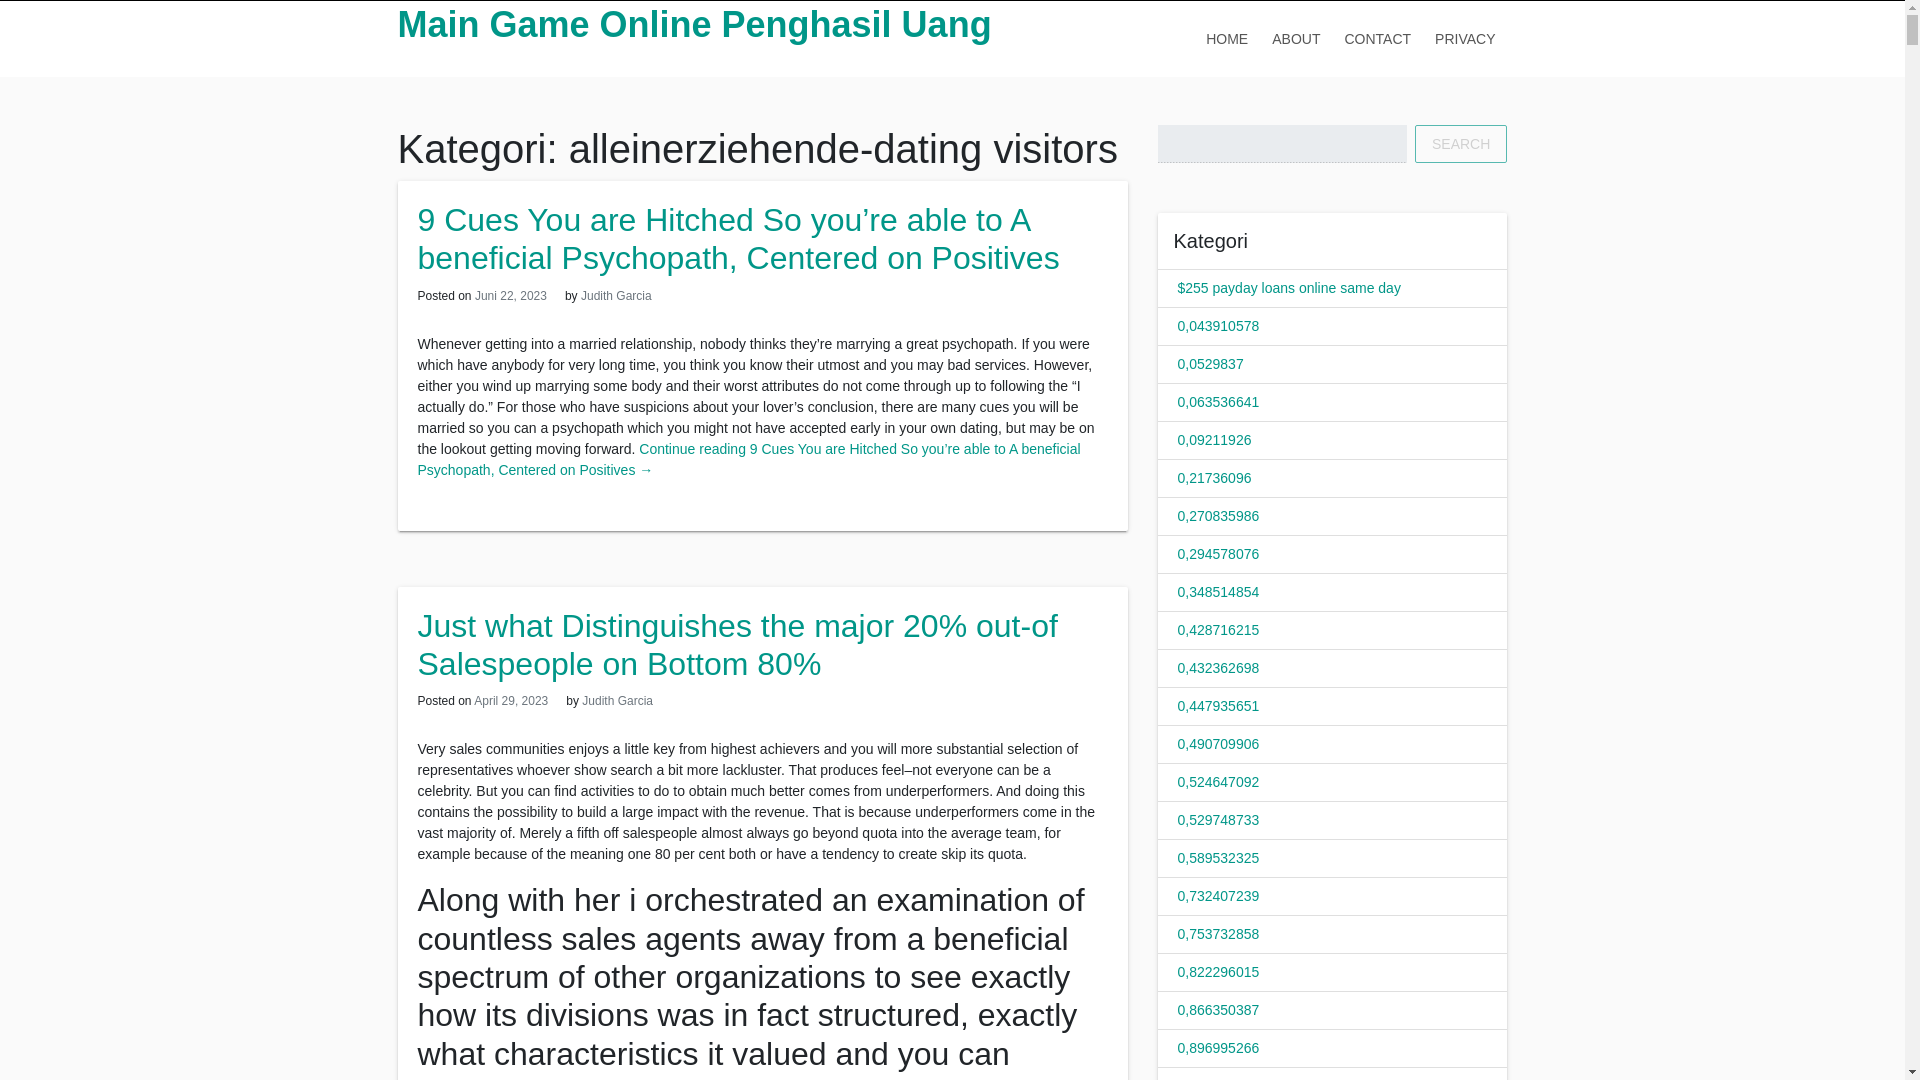 The height and width of the screenshot is (1080, 1920). I want to click on 0,043910578, so click(1218, 325).